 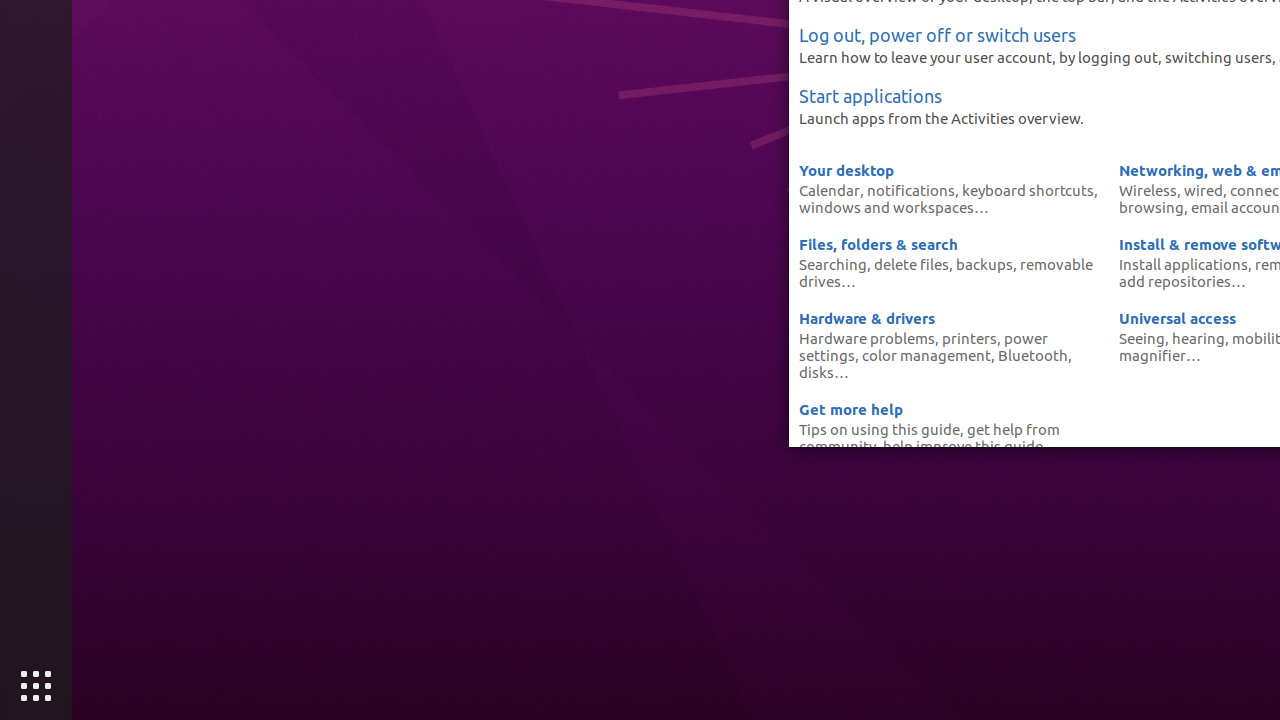 What do you see at coordinates (1204, 190) in the screenshot?
I see `wired` at bounding box center [1204, 190].